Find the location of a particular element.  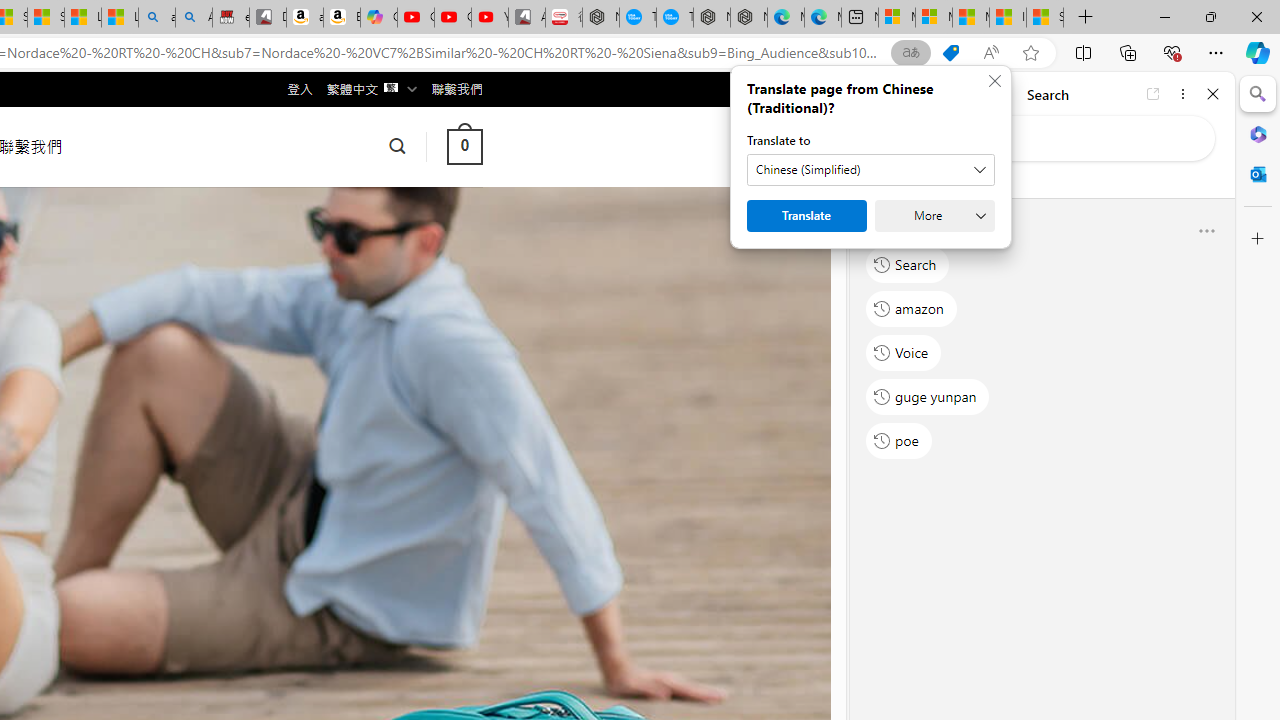

poe is located at coordinates (898, 441).